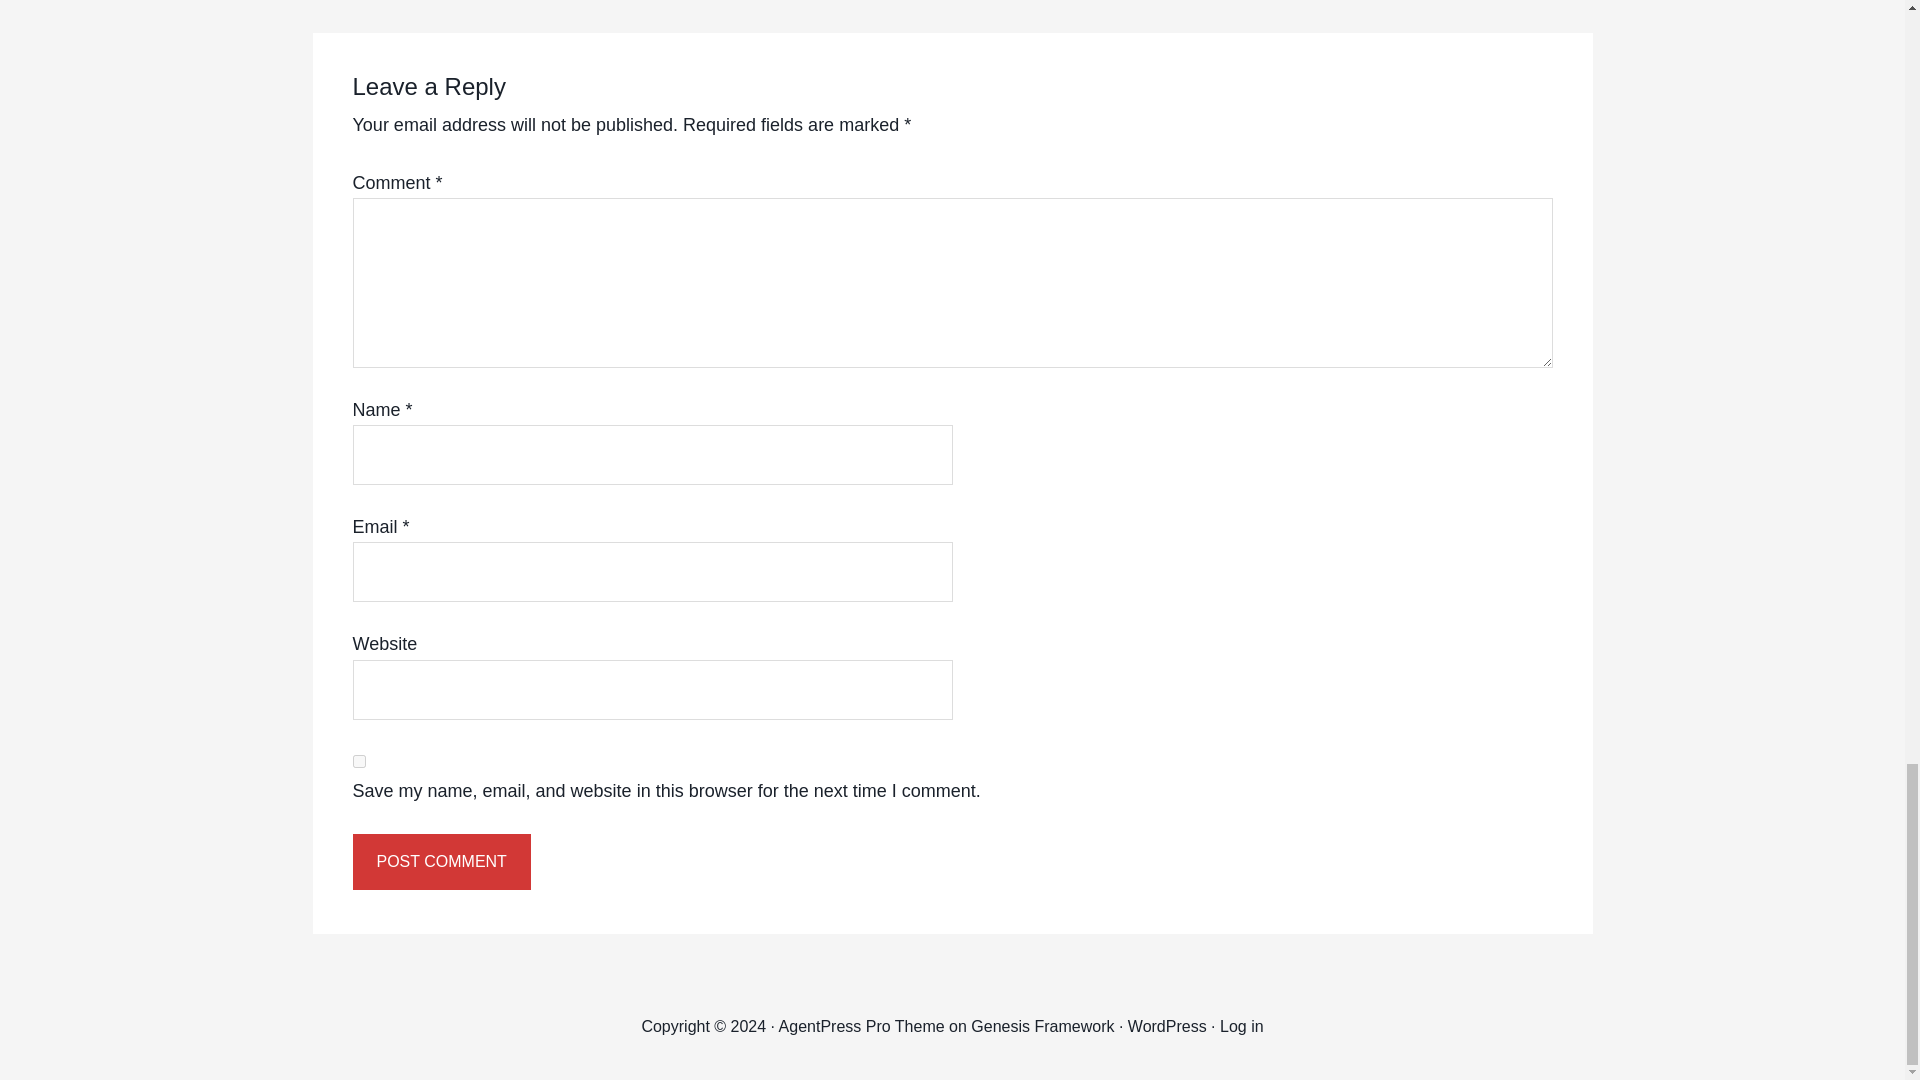  Describe the element at coordinates (862, 1026) in the screenshot. I see `AgentPress Pro Theme` at that location.